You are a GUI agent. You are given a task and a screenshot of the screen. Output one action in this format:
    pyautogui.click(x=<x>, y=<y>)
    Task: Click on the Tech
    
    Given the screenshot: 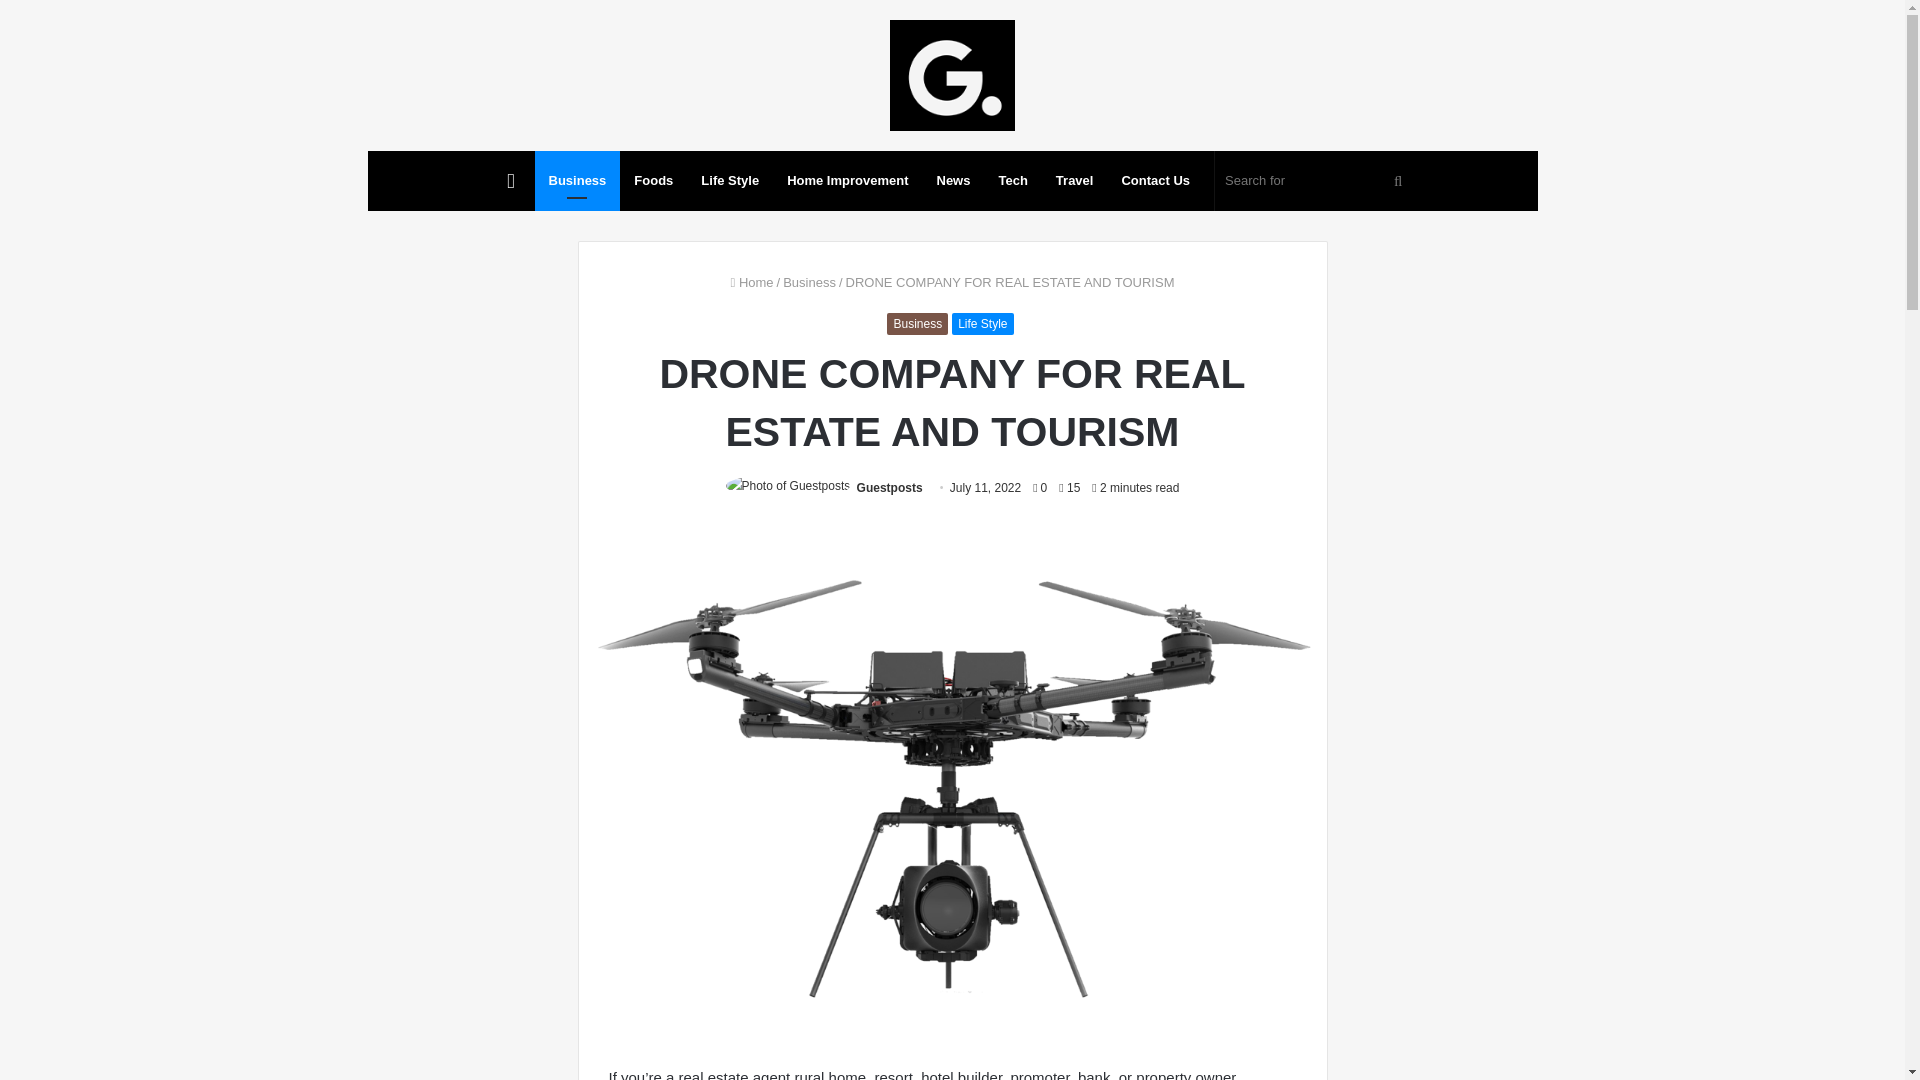 What is the action you would take?
    pyautogui.click(x=1012, y=180)
    